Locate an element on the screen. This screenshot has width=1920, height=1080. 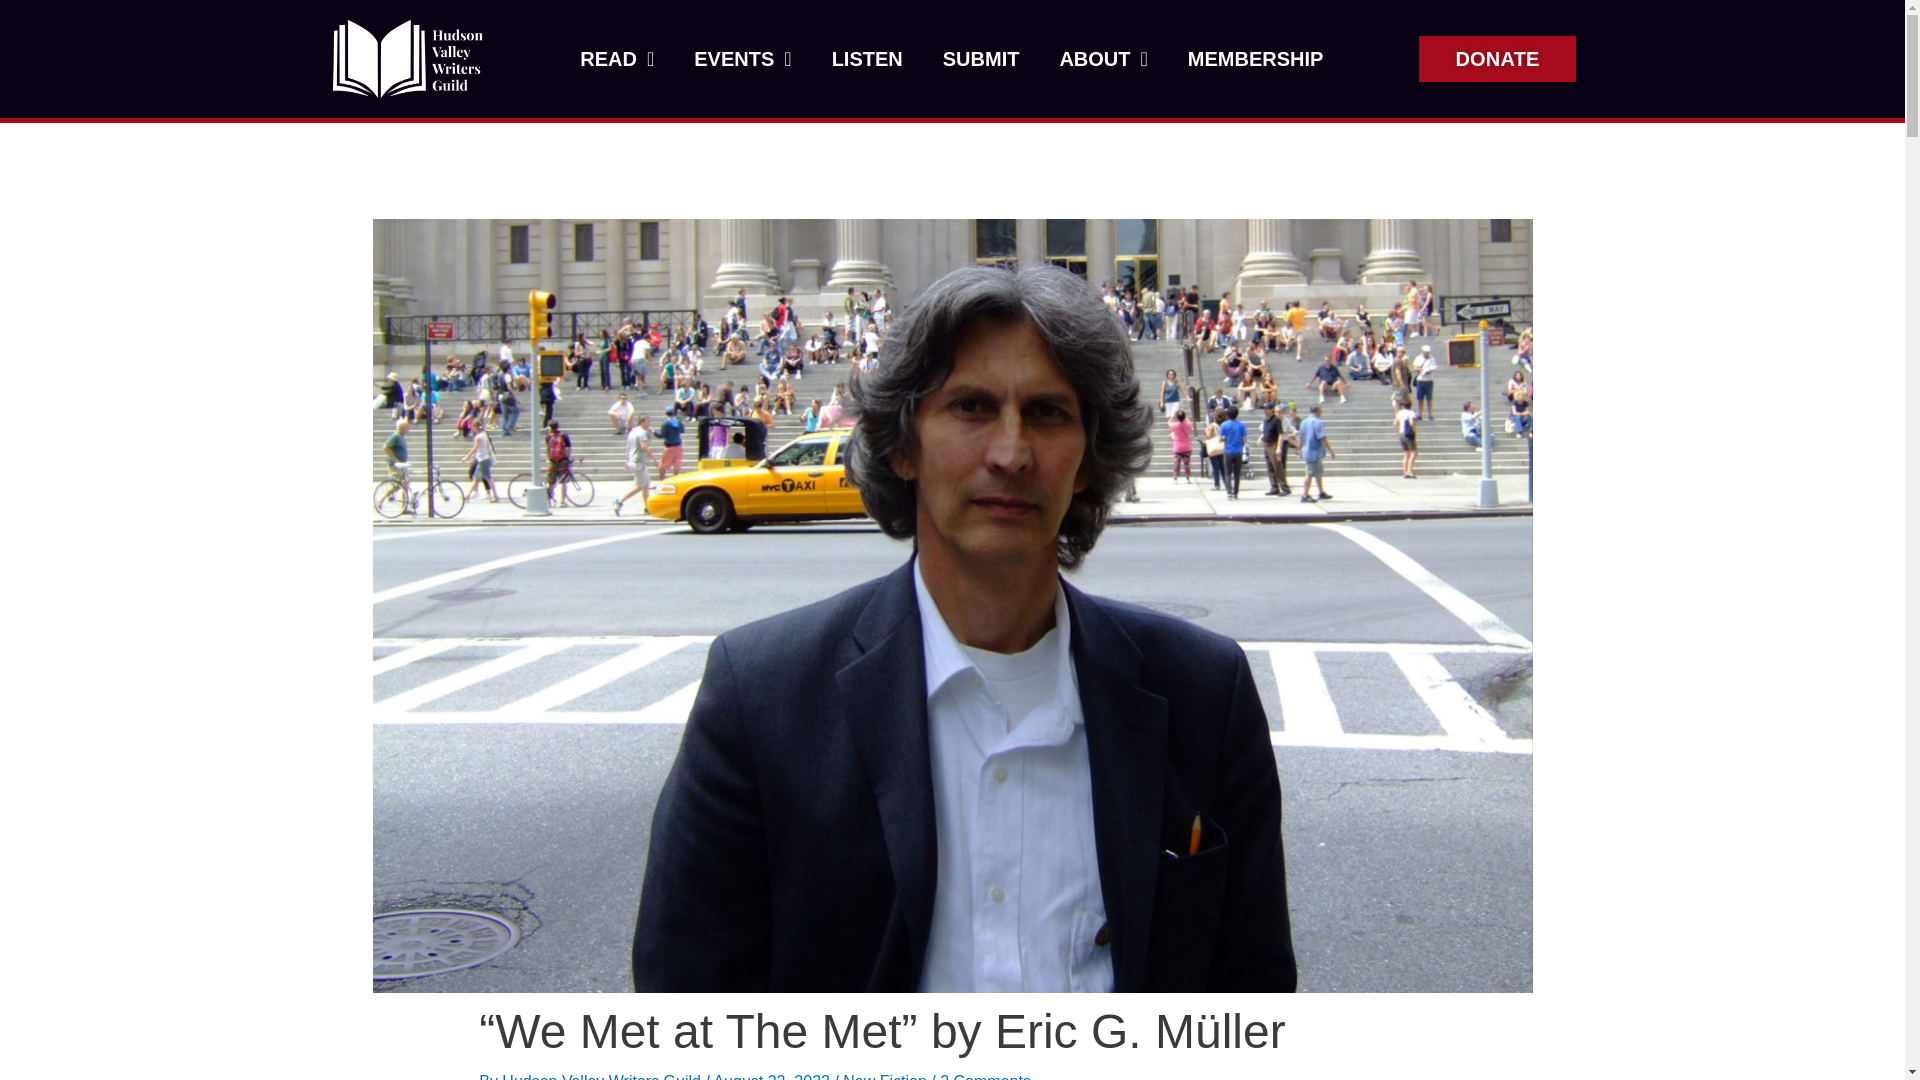
ABOUT is located at coordinates (1102, 58).